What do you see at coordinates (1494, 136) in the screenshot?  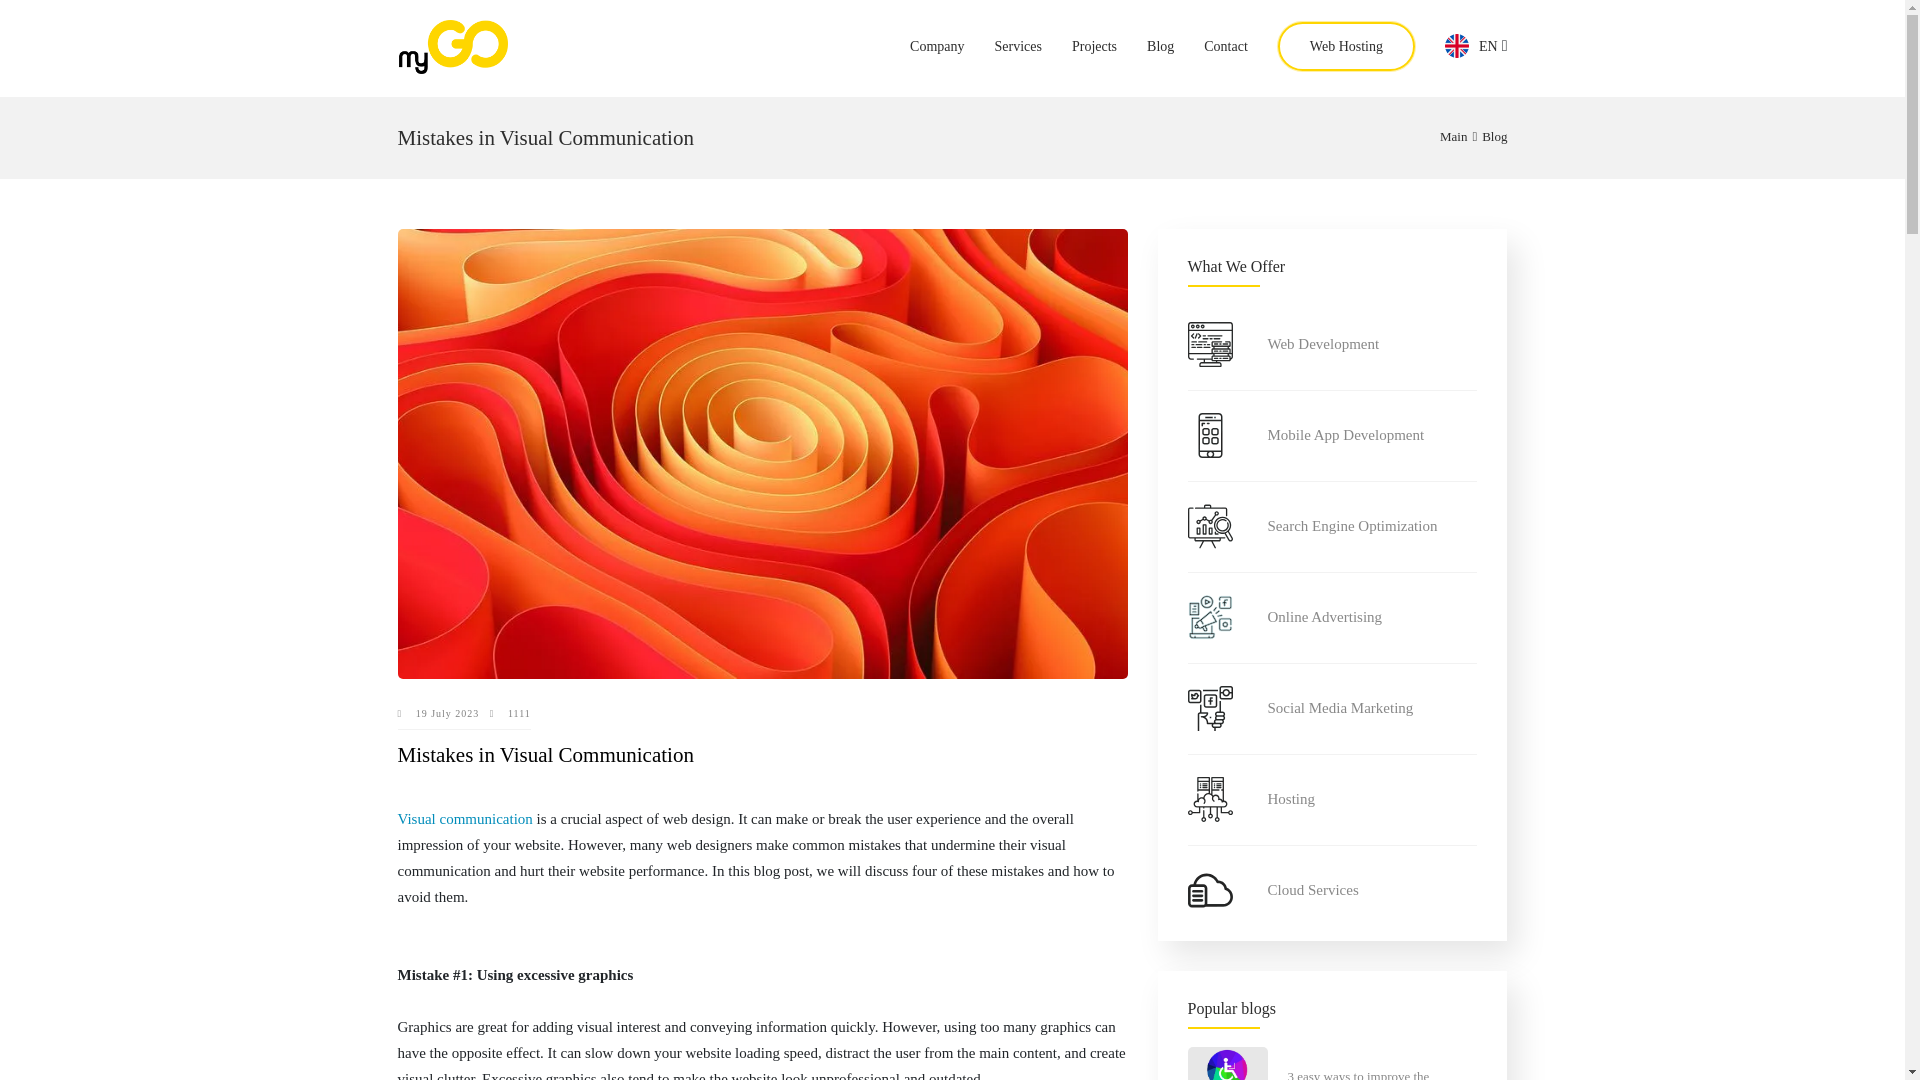 I see `Blog` at bounding box center [1494, 136].